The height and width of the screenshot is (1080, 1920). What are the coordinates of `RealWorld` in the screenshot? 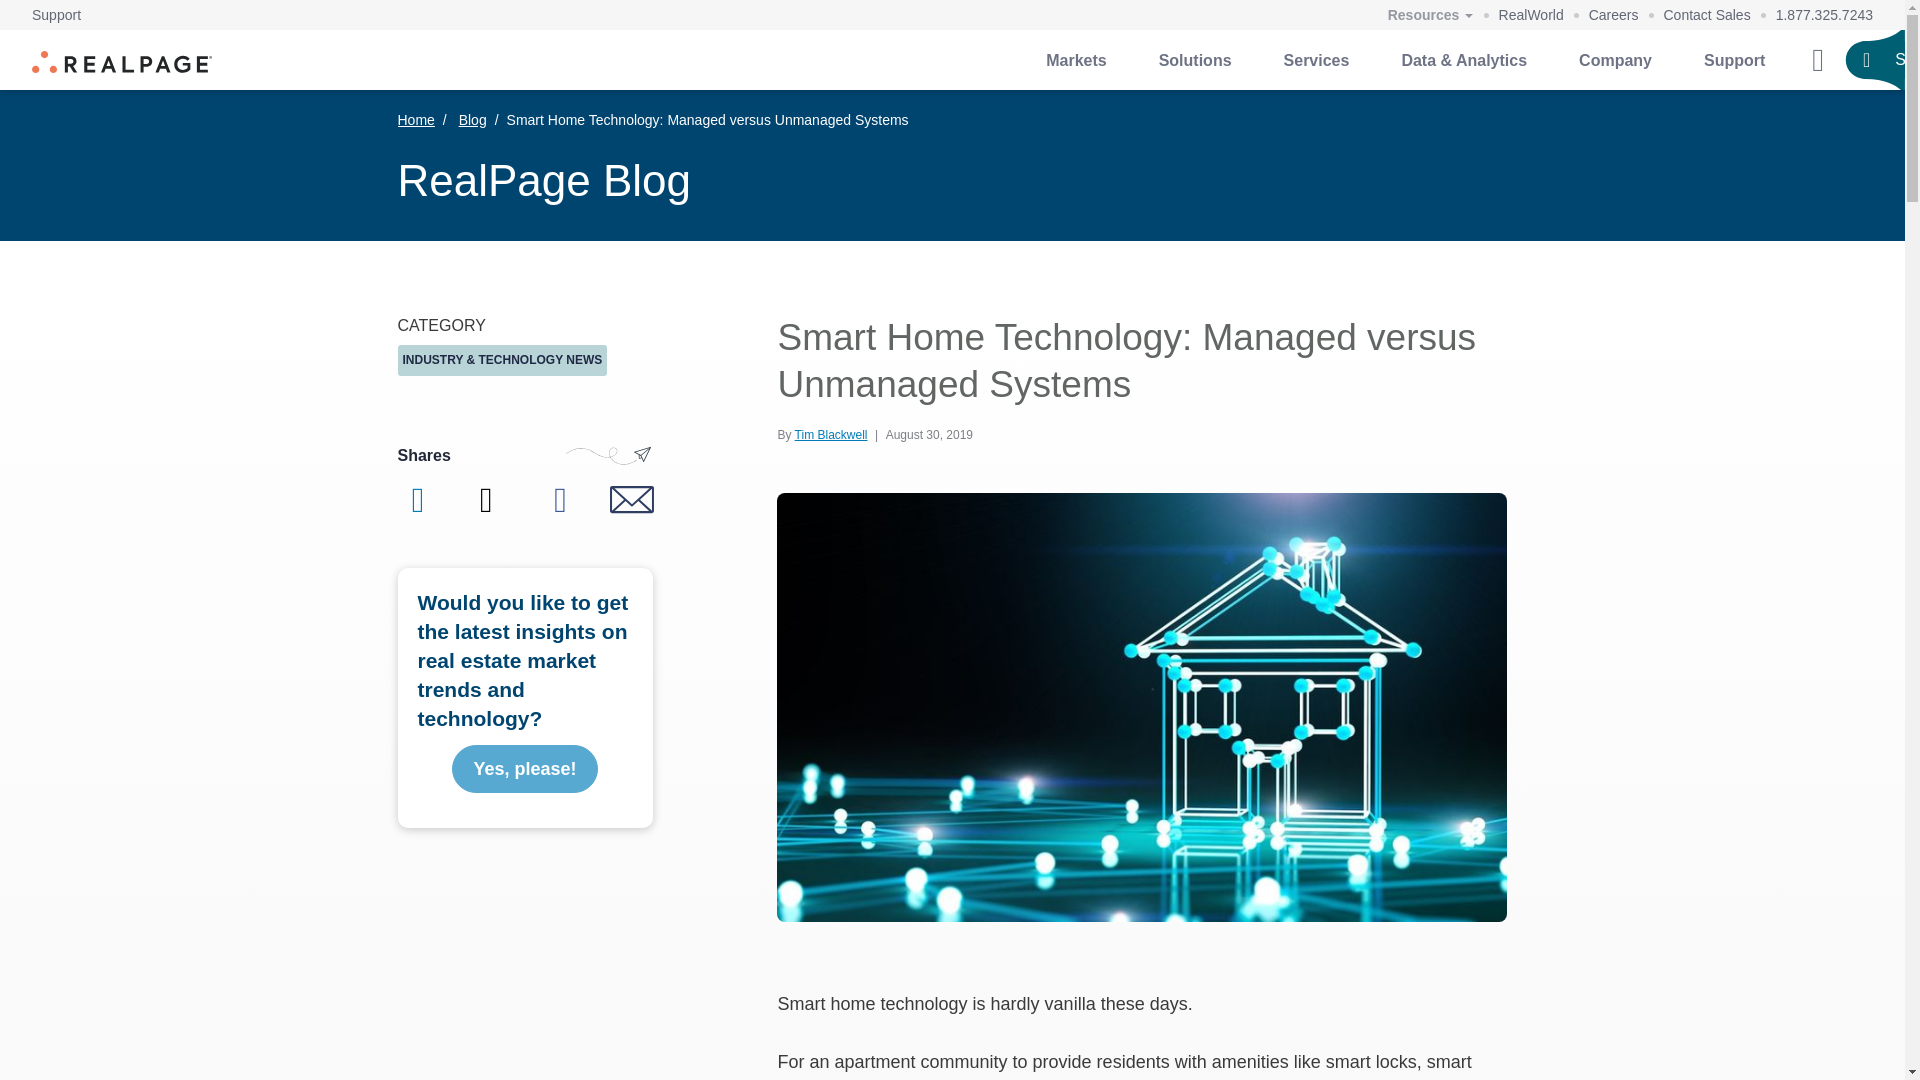 It's located at (1532, 15).